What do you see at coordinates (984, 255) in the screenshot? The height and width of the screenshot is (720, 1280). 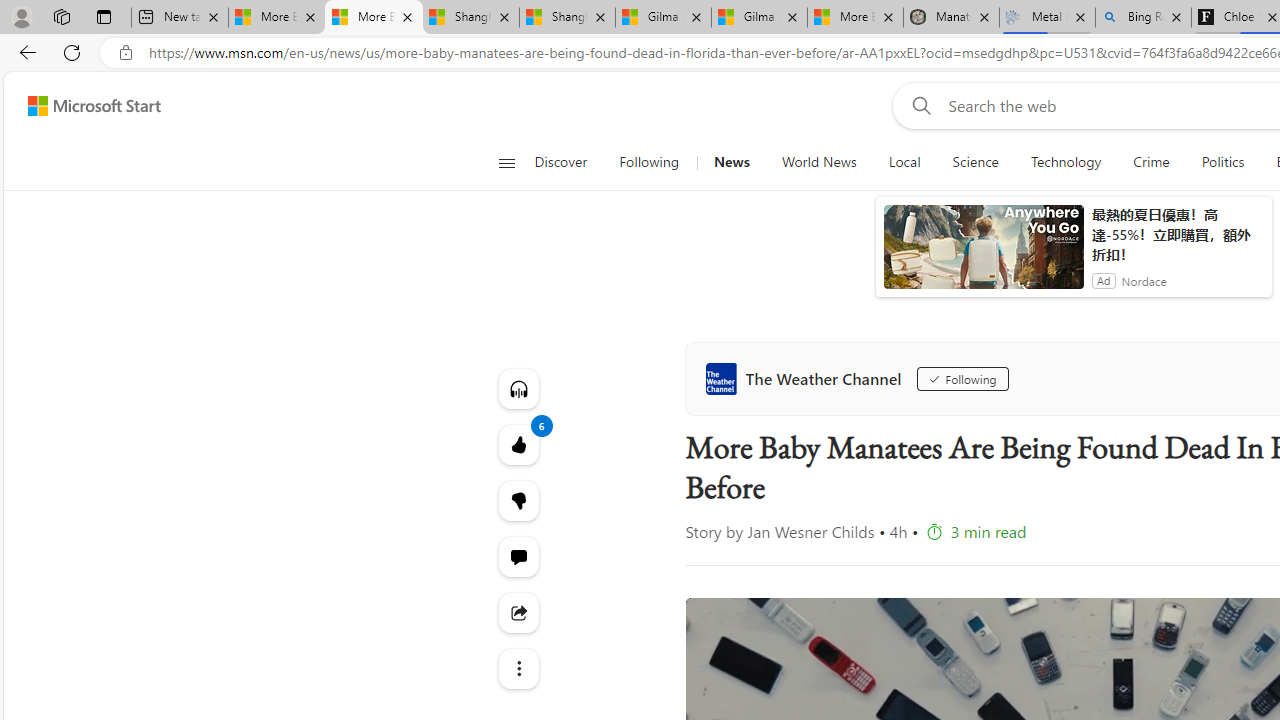 I see `anim-content` at bounding box center [984, 255].